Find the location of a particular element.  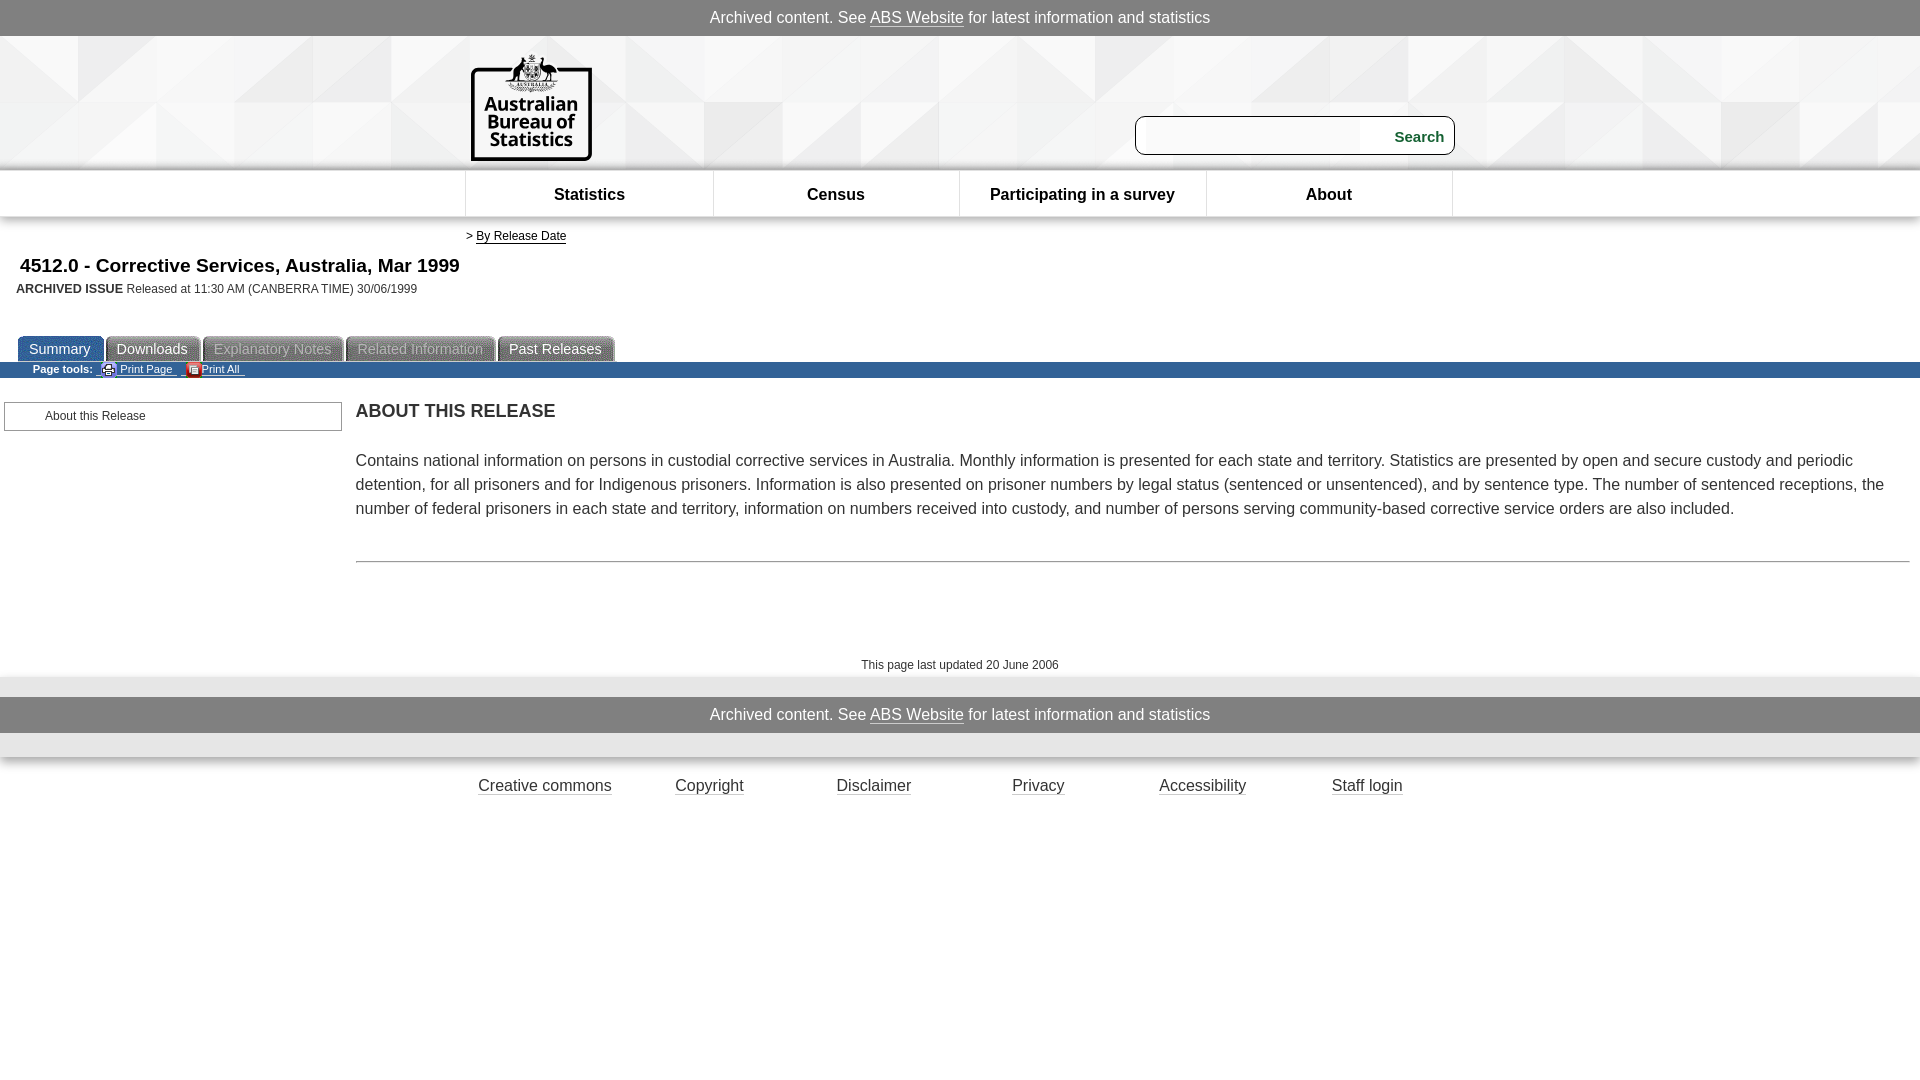

Privacy is located at coordinates (1037, 785).